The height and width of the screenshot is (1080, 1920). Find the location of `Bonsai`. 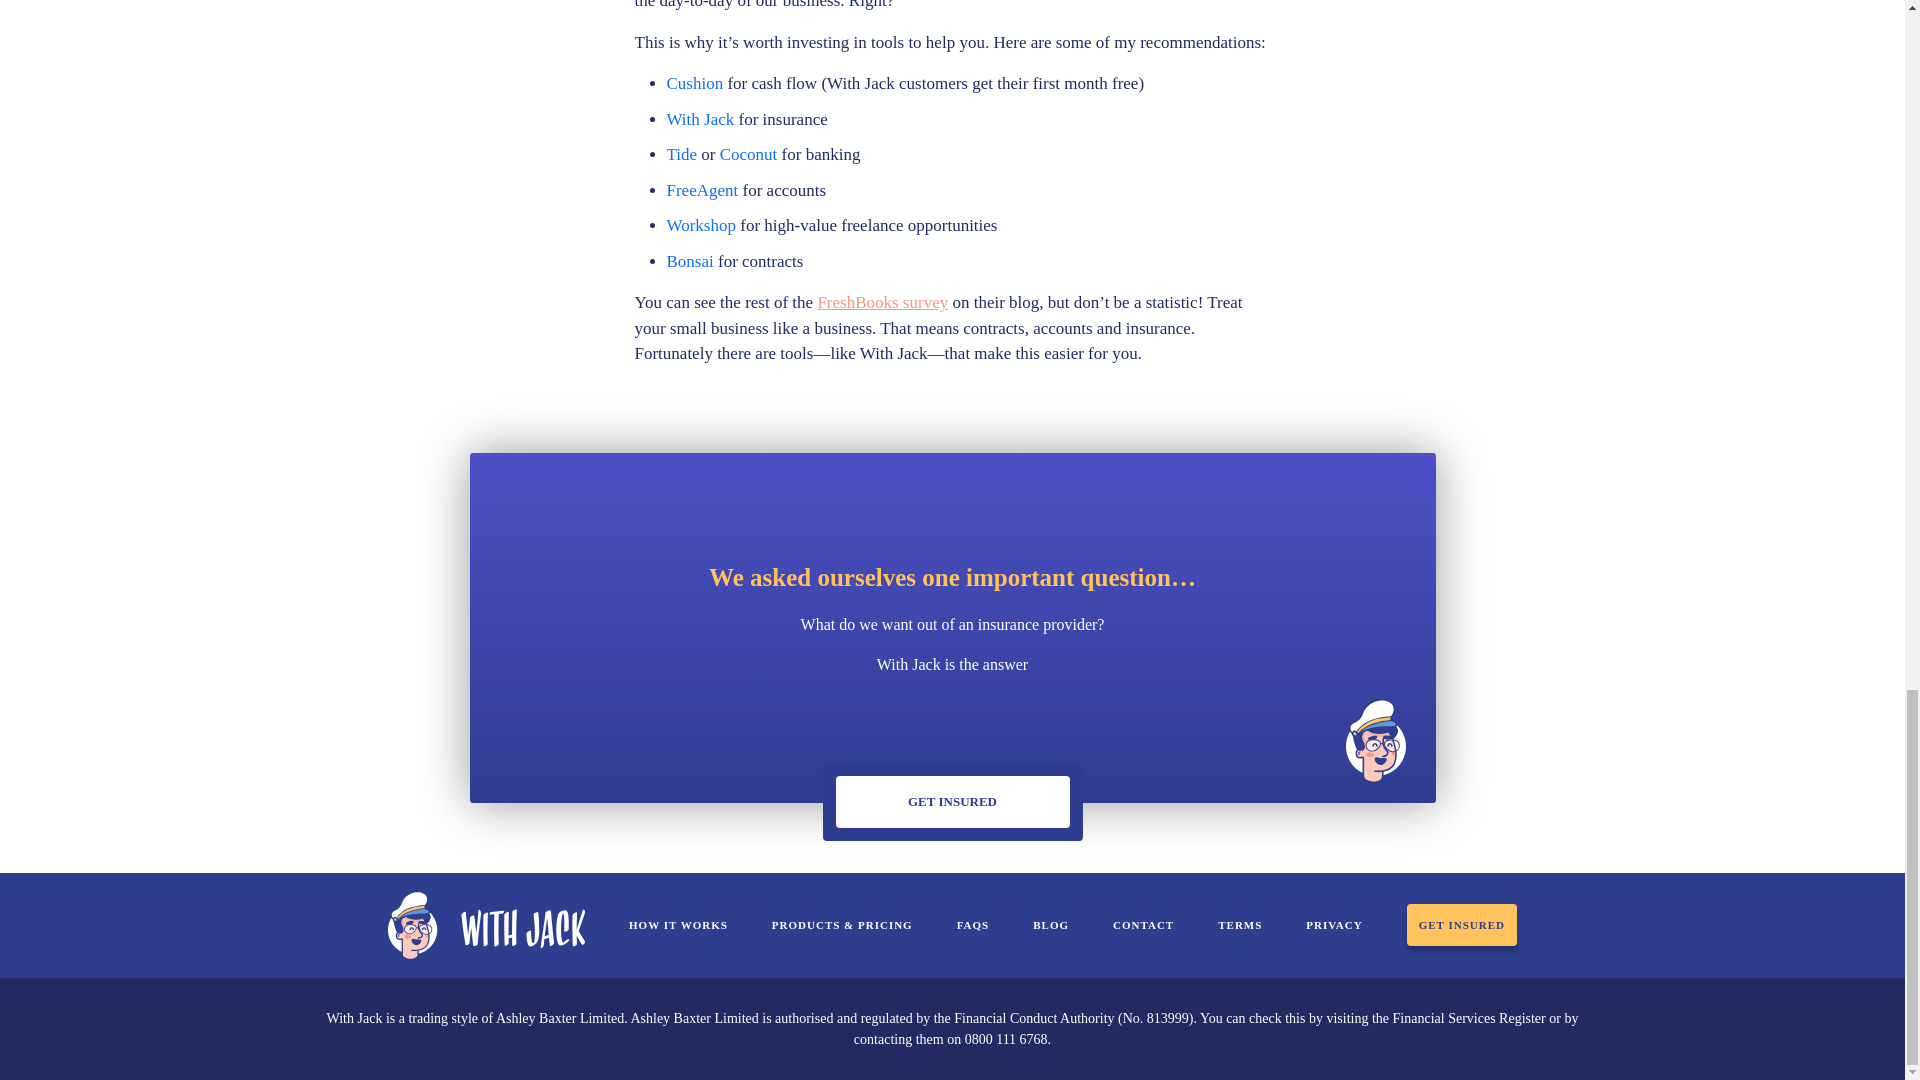

Bonsai is located at coordinates (689, 261).